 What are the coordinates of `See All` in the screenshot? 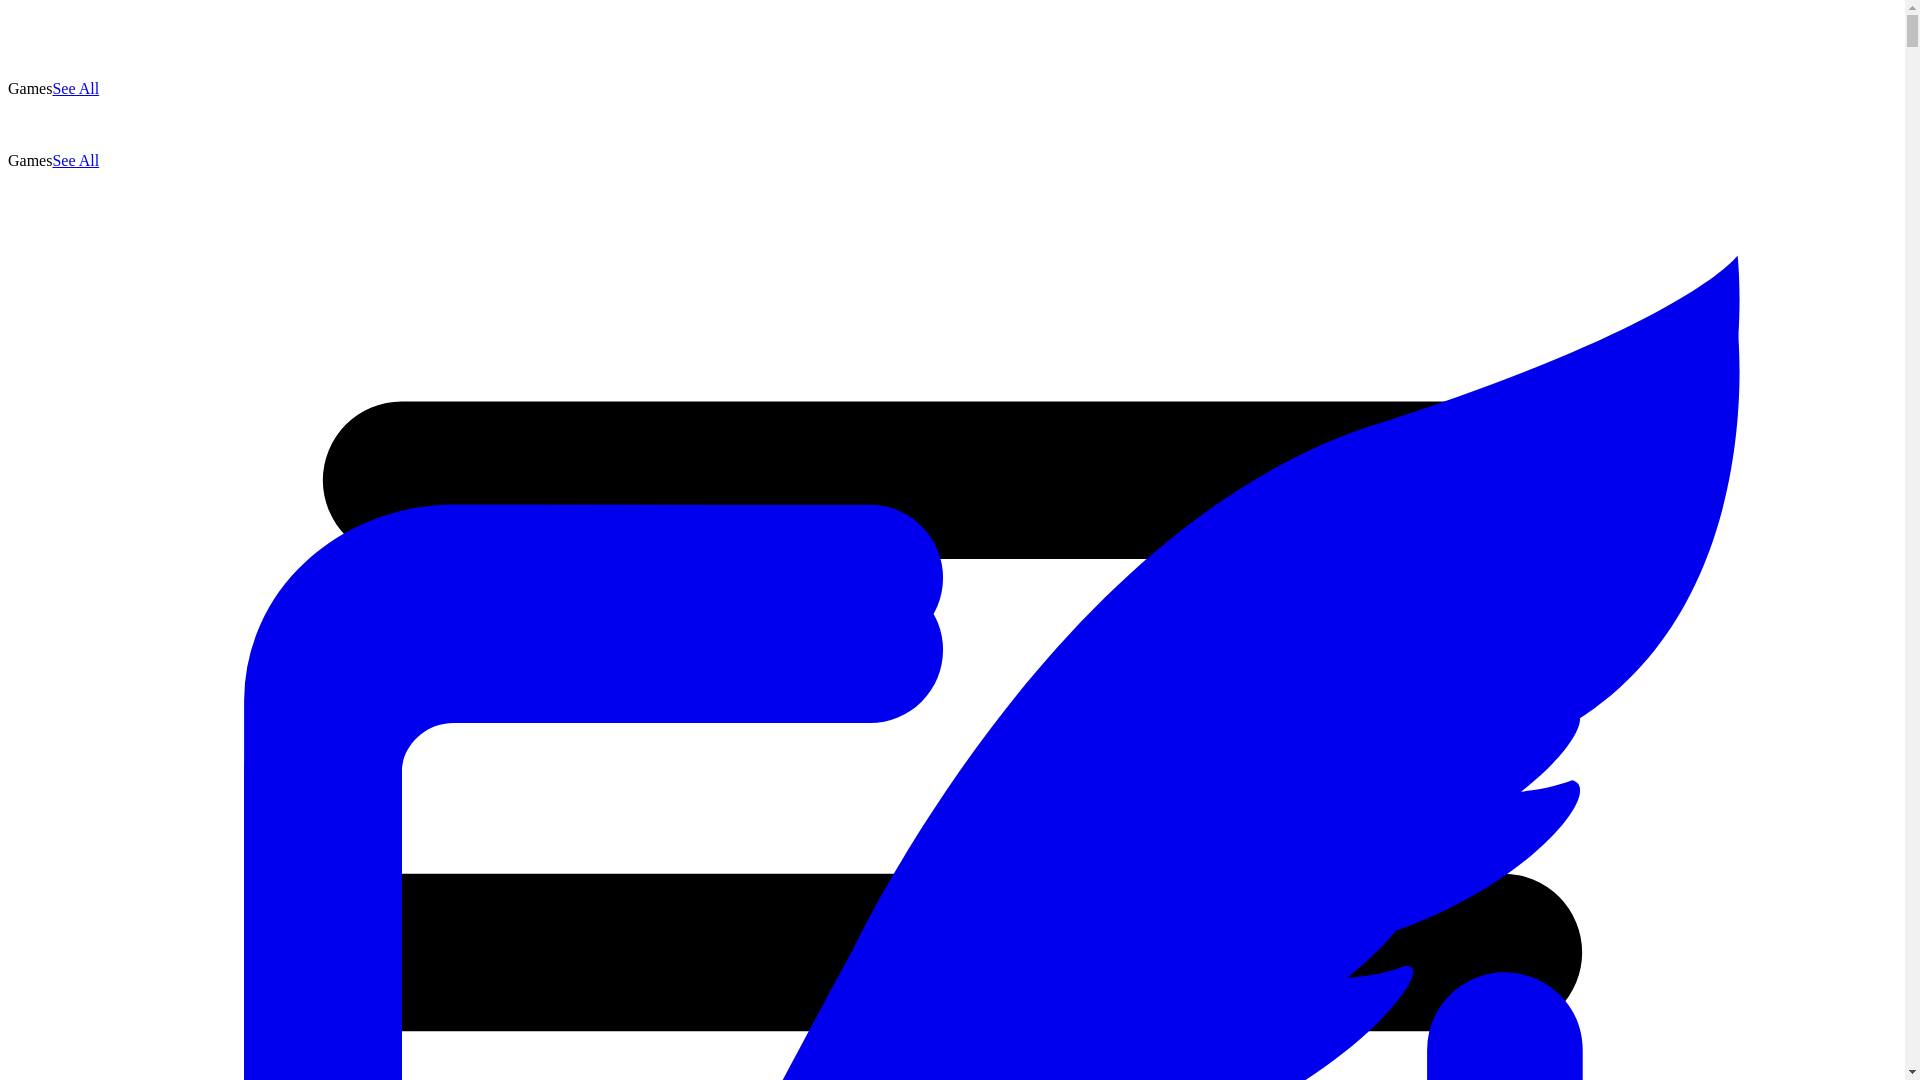 It's located at (75, 160).